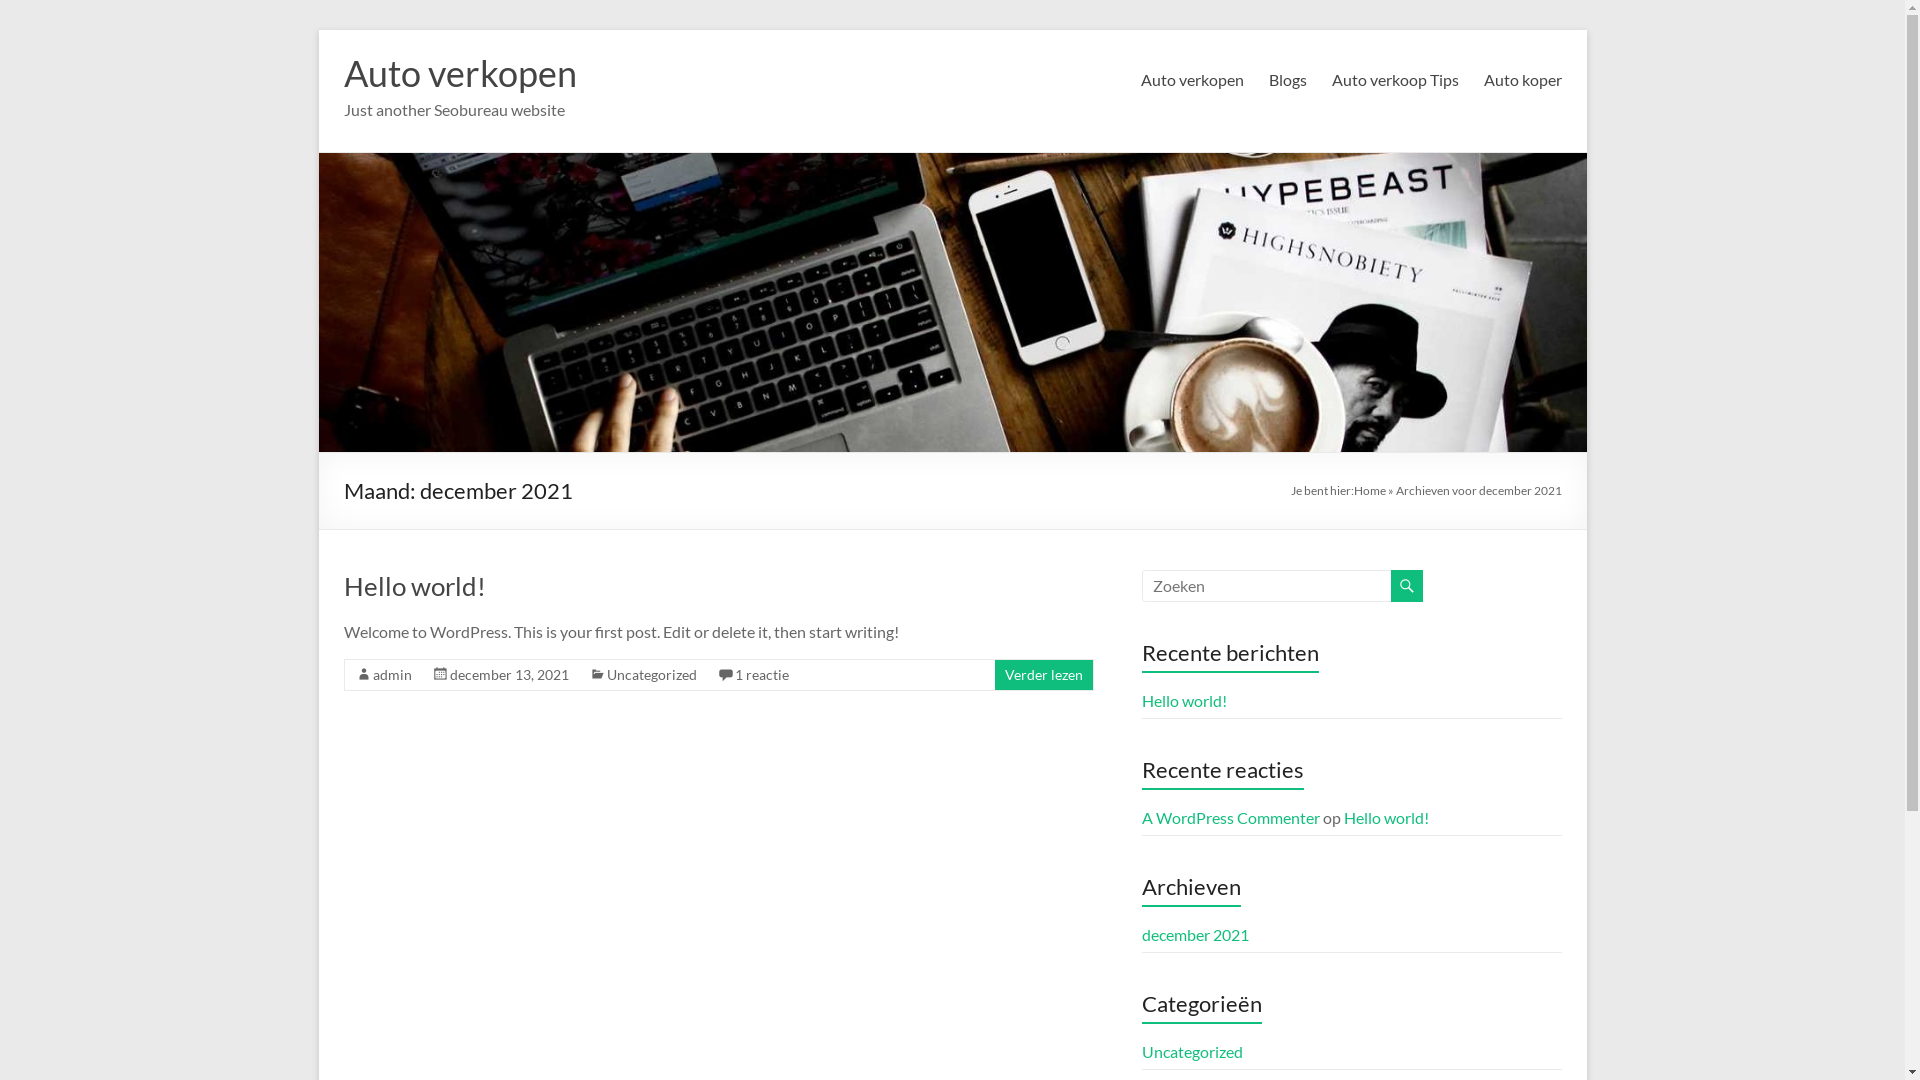  What do you see at coordinates (1231, 818) in the screenshot?
I see `A WordPress Commenter` at bounding box center [1231, 818].